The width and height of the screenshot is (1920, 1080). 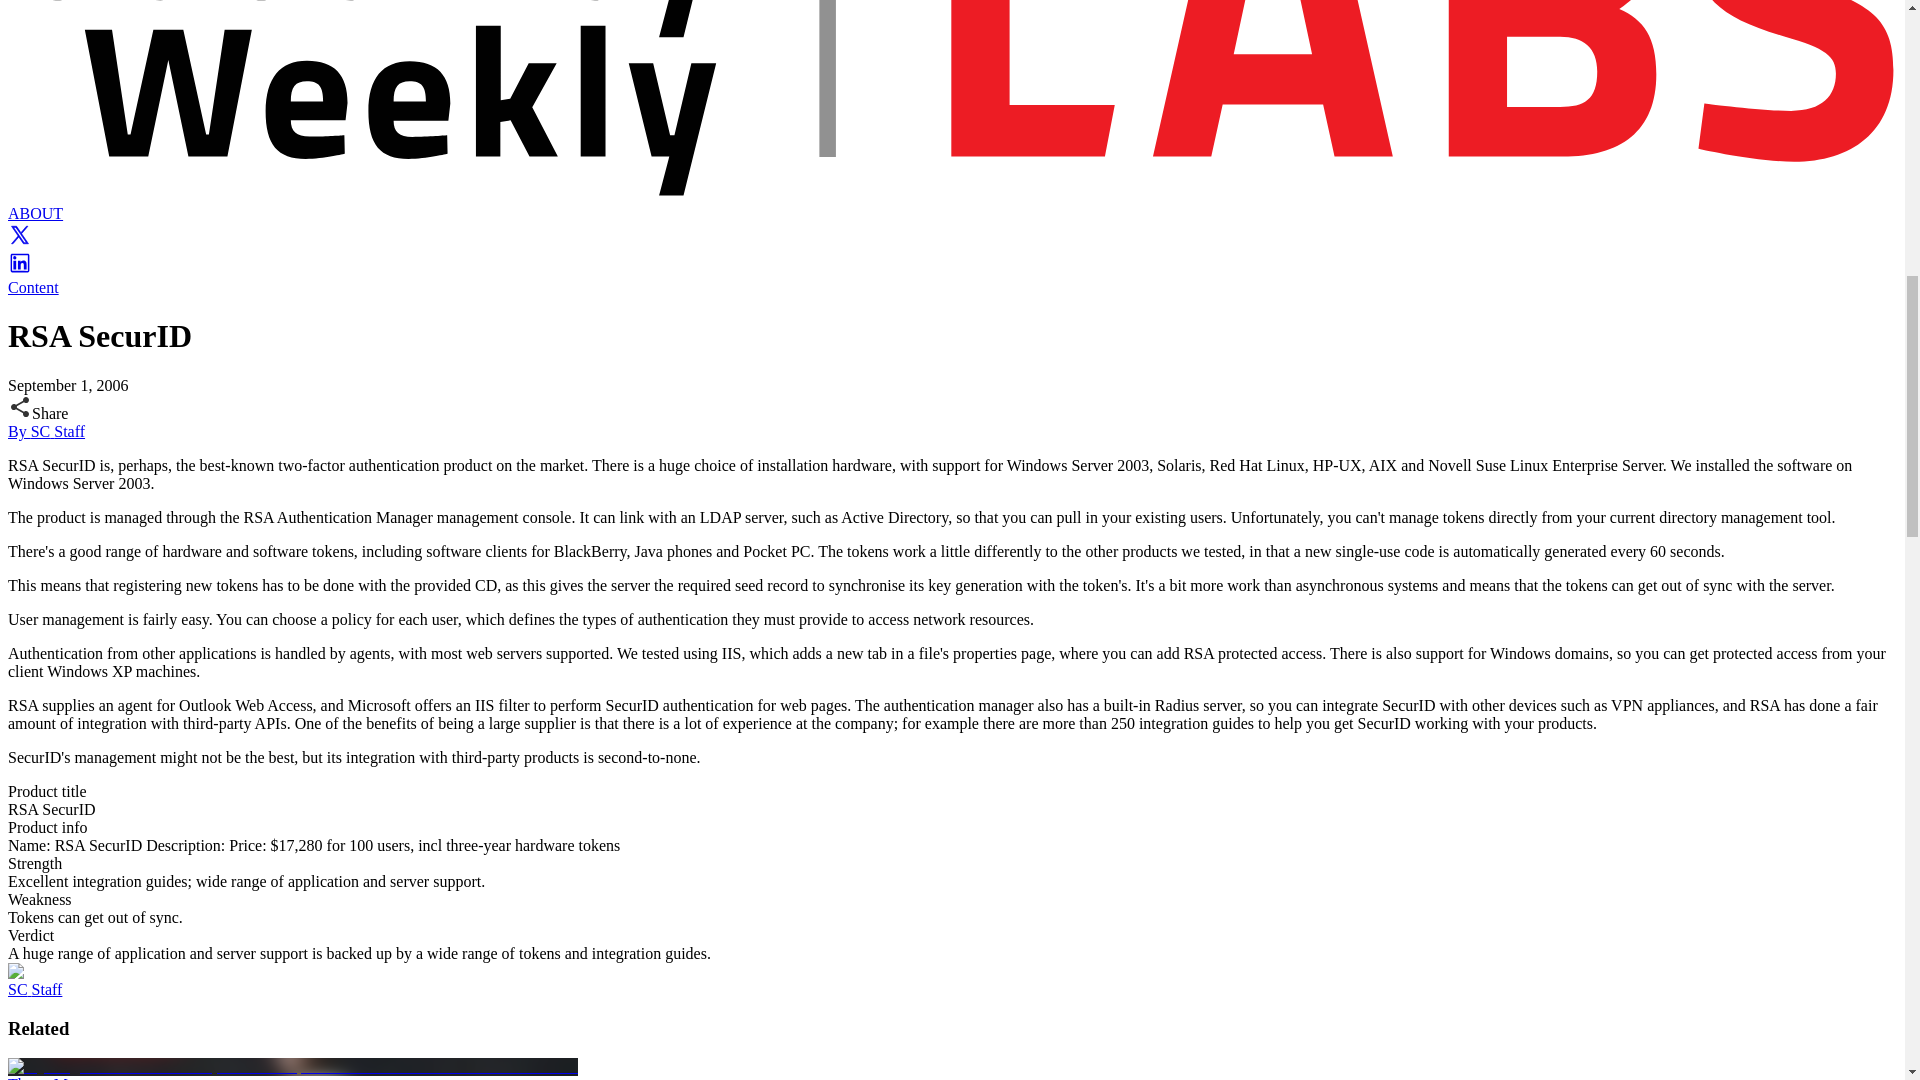 What do you see at coordinates (20, 241) in the screenshot?
I see `twitter` at bounding box center [20, 241].